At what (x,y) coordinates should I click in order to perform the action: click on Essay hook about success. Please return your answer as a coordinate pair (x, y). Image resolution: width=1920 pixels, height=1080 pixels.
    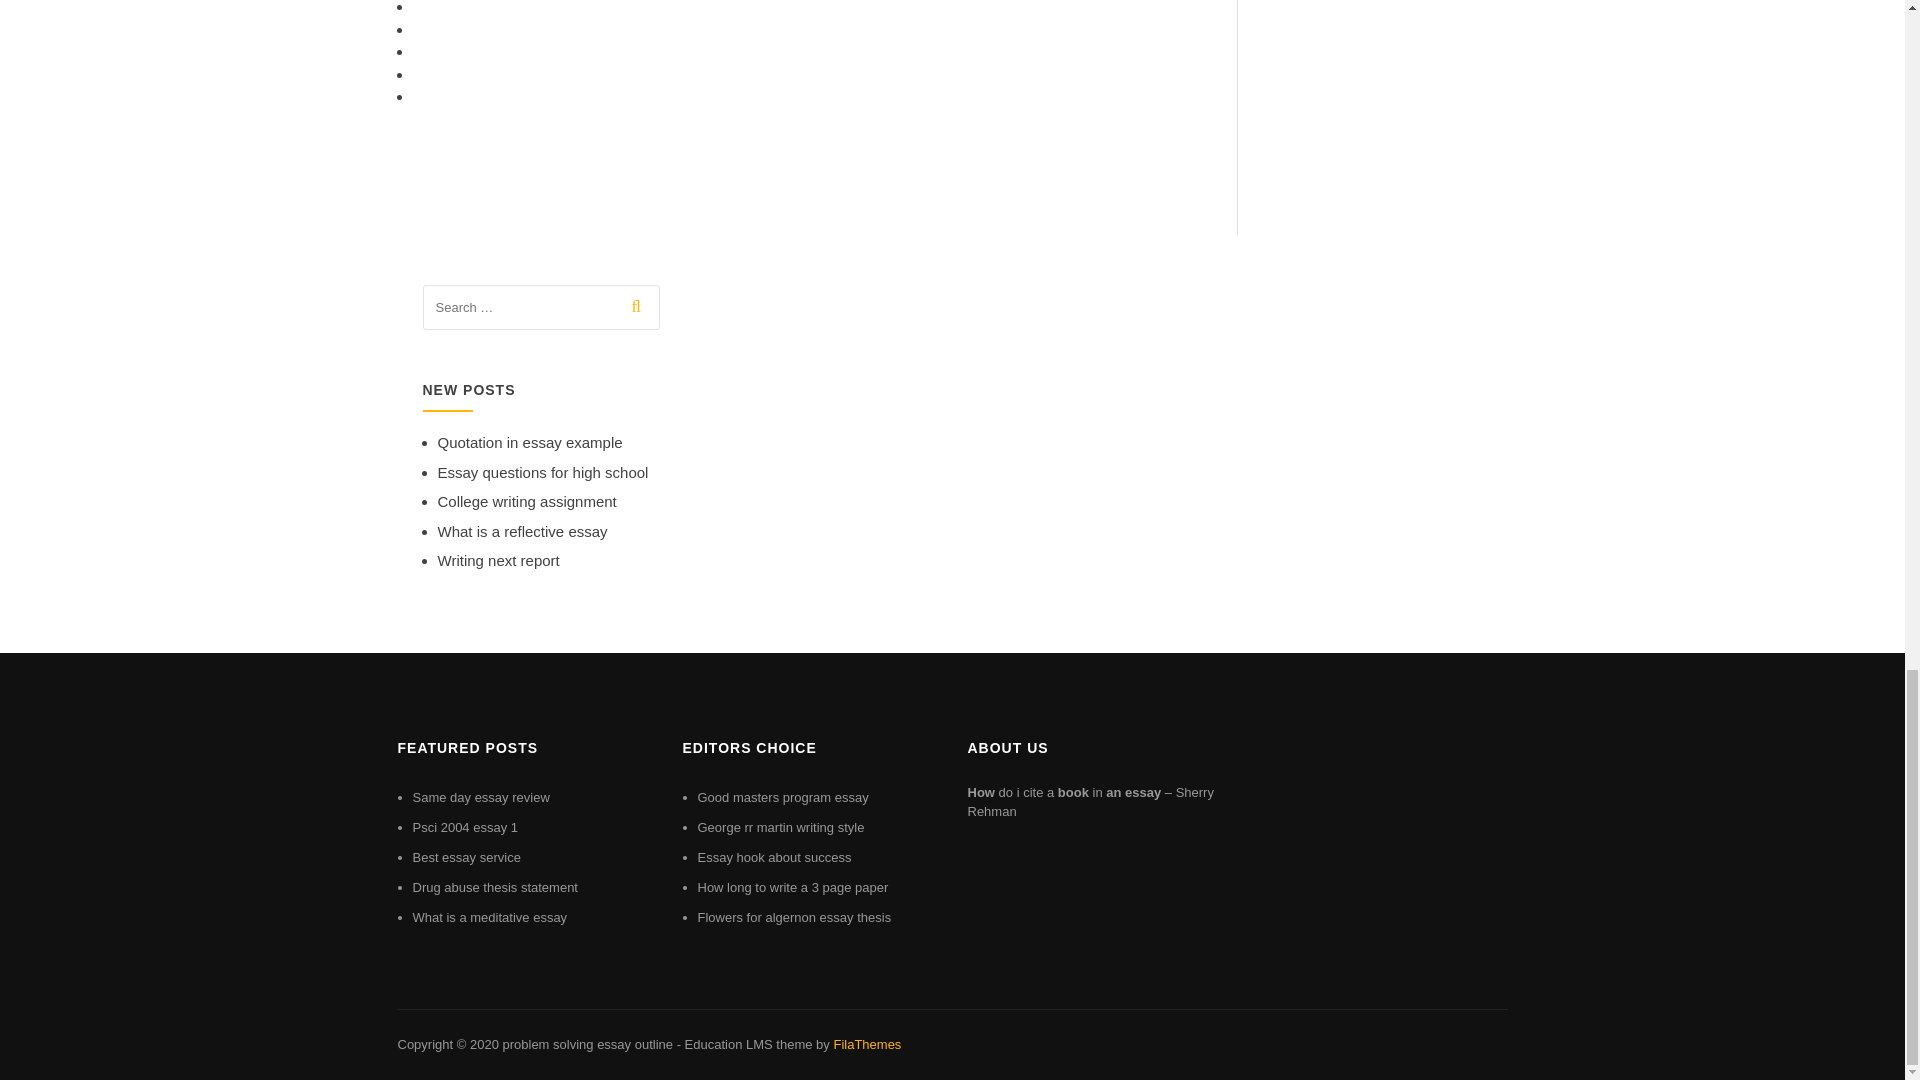
    Looking at the image, I should click on (775, 857).